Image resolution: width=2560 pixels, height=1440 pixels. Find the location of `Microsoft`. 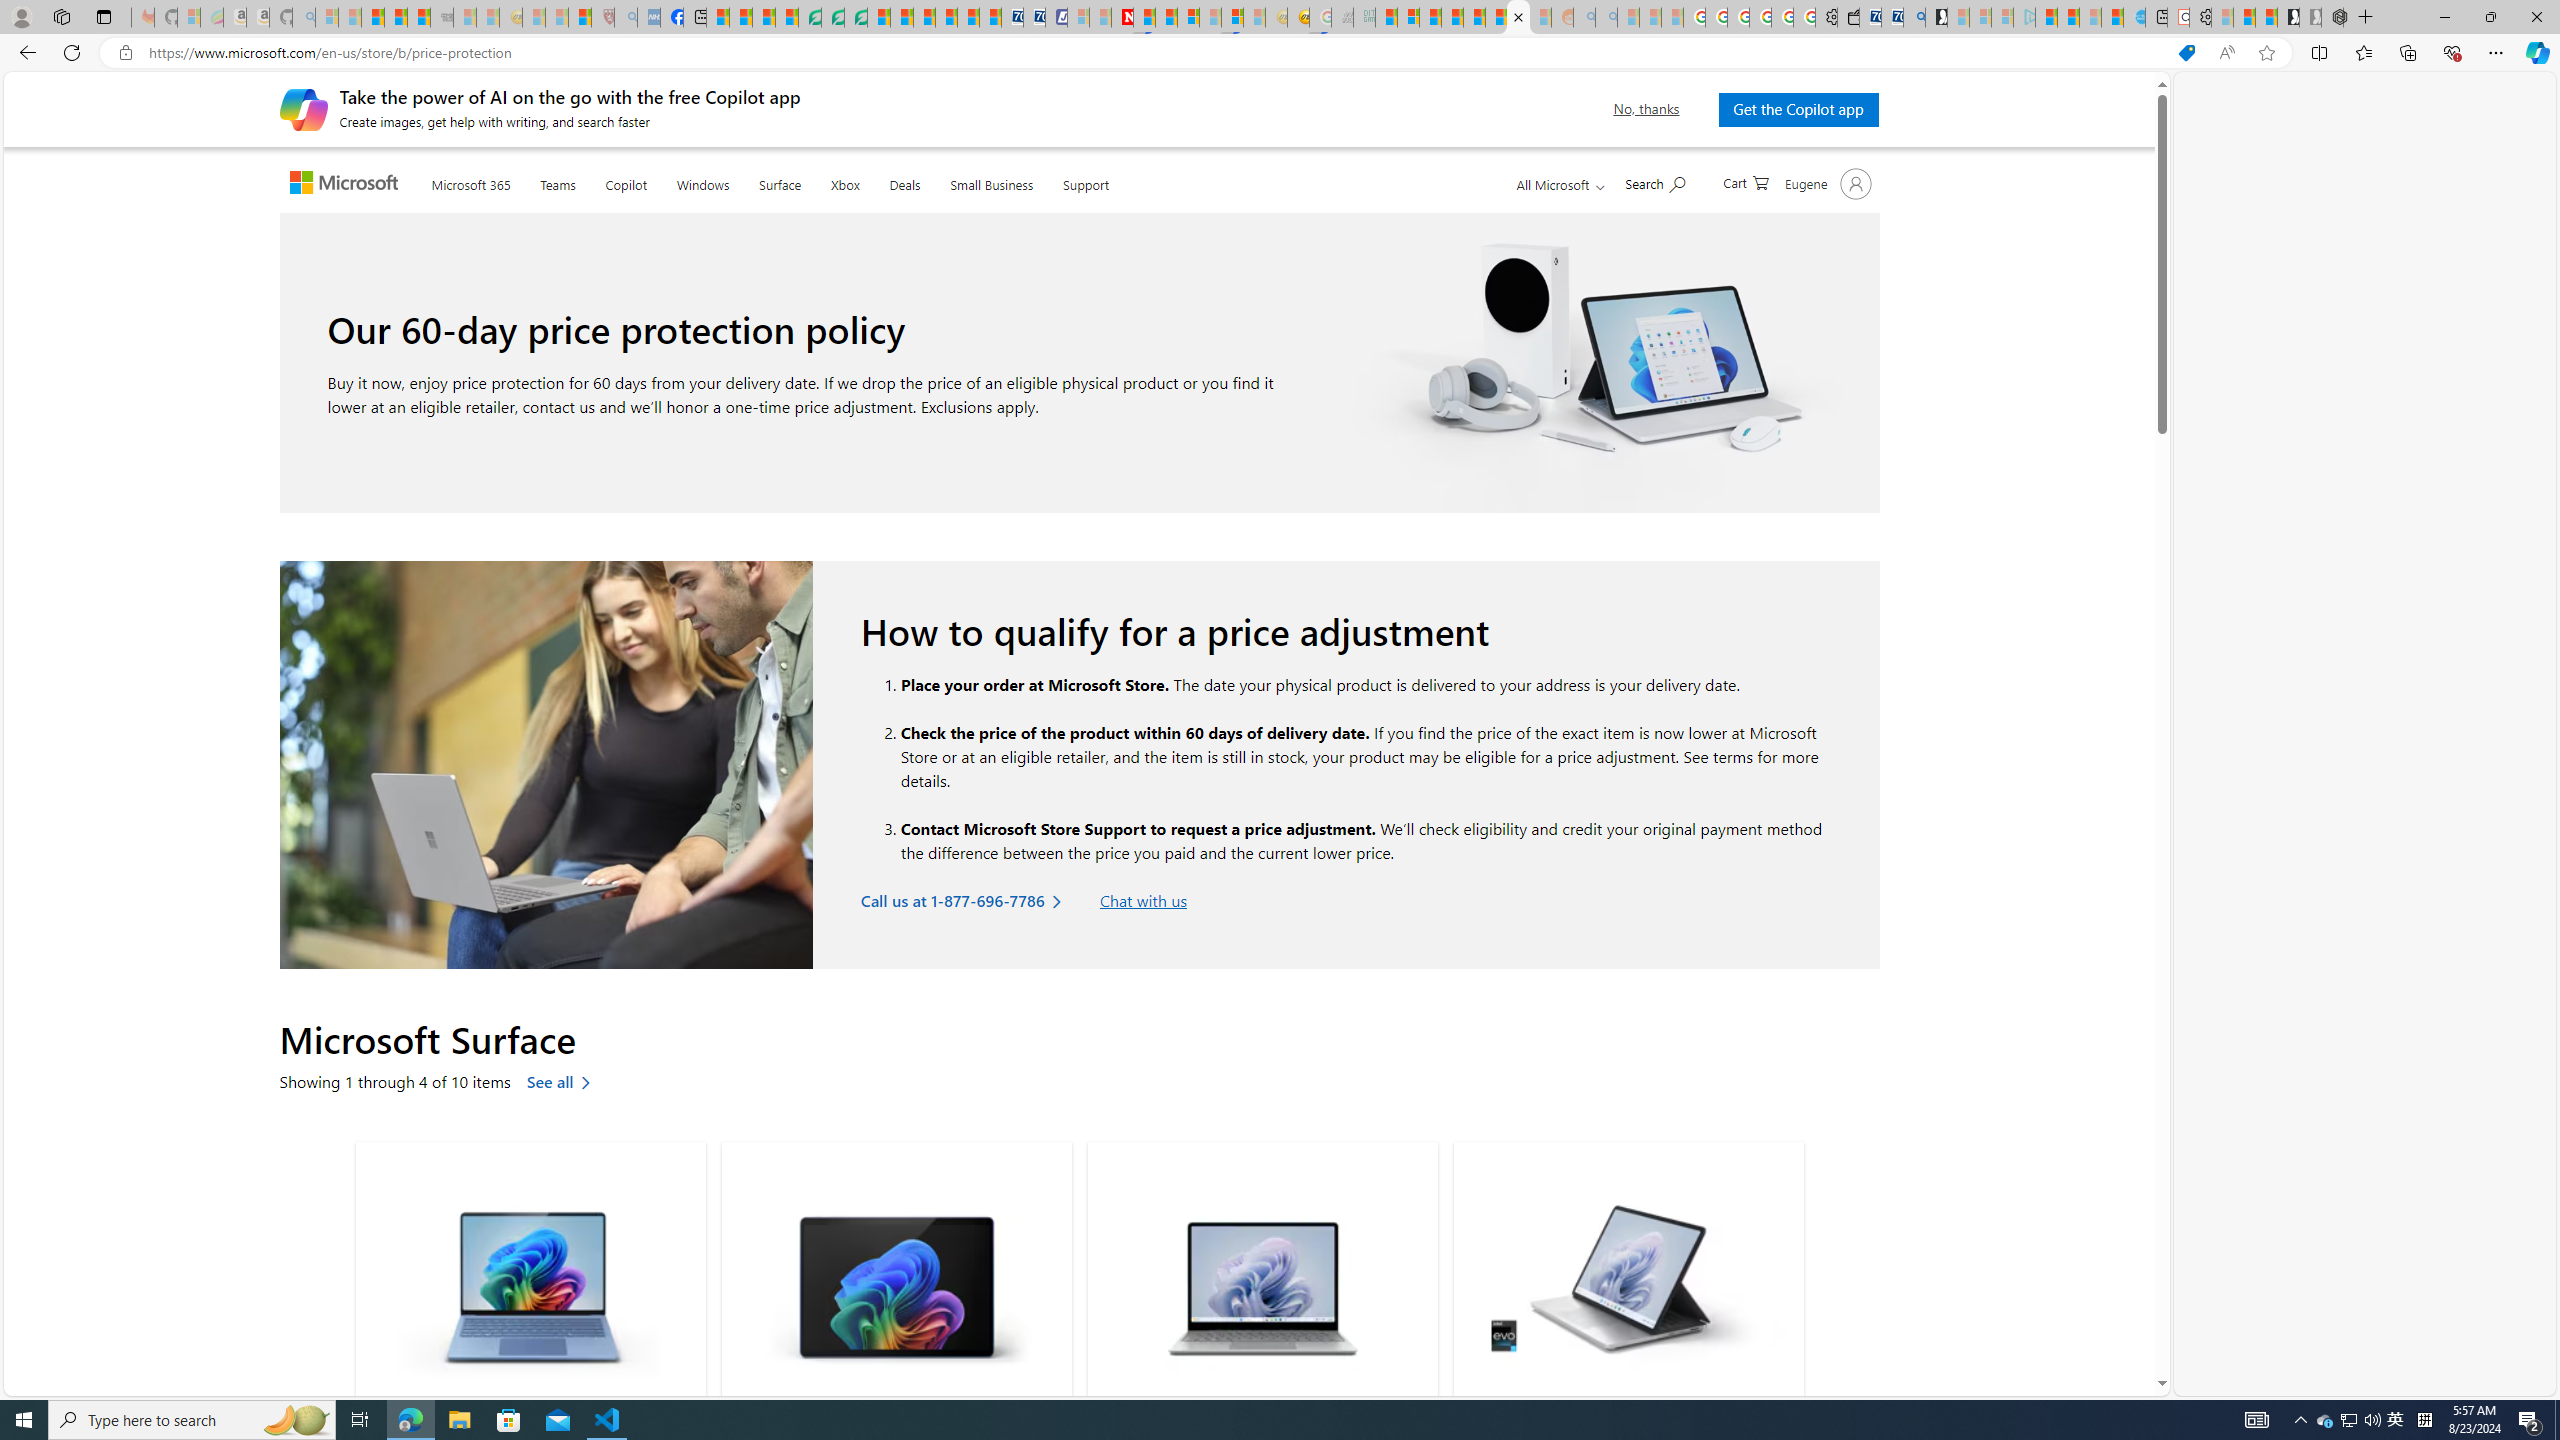

Microsoft is located at coordinates (348, 184).